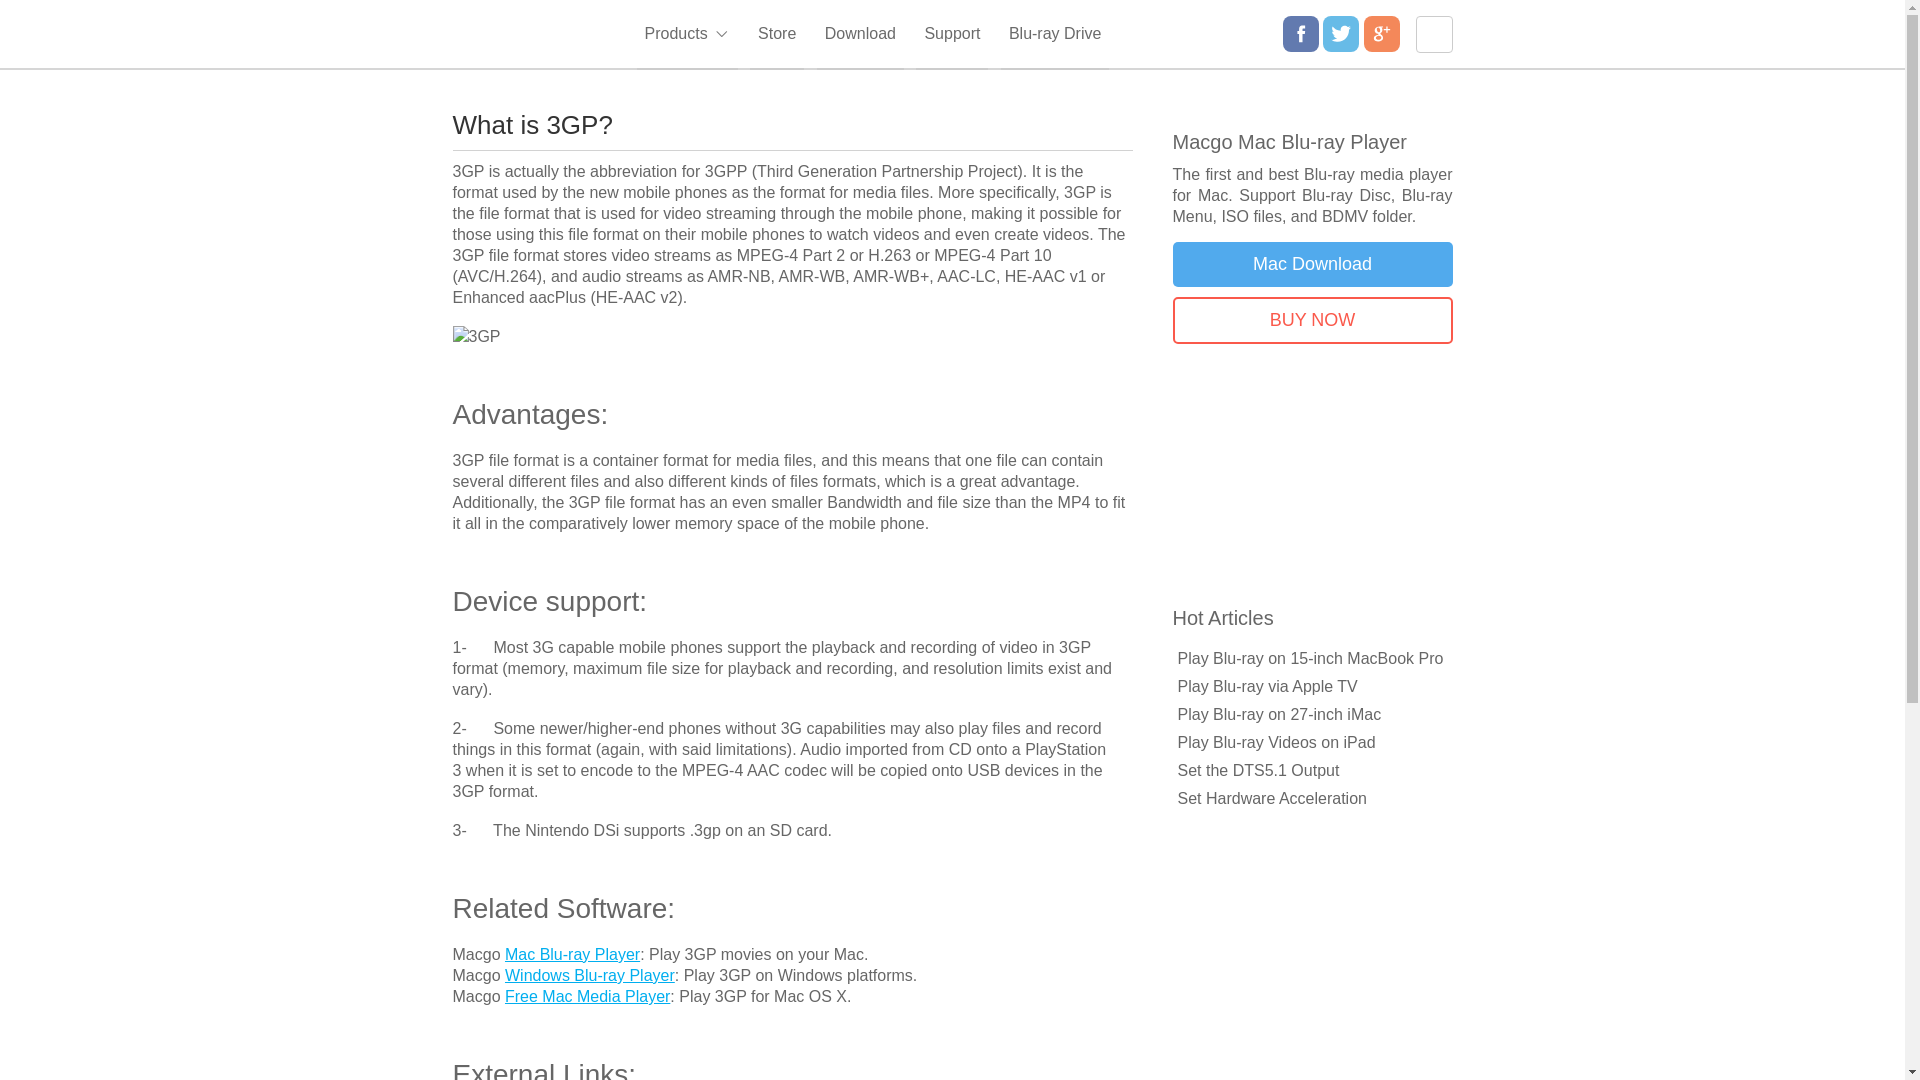  I want to click on Mac Download, so click(1311, 264).